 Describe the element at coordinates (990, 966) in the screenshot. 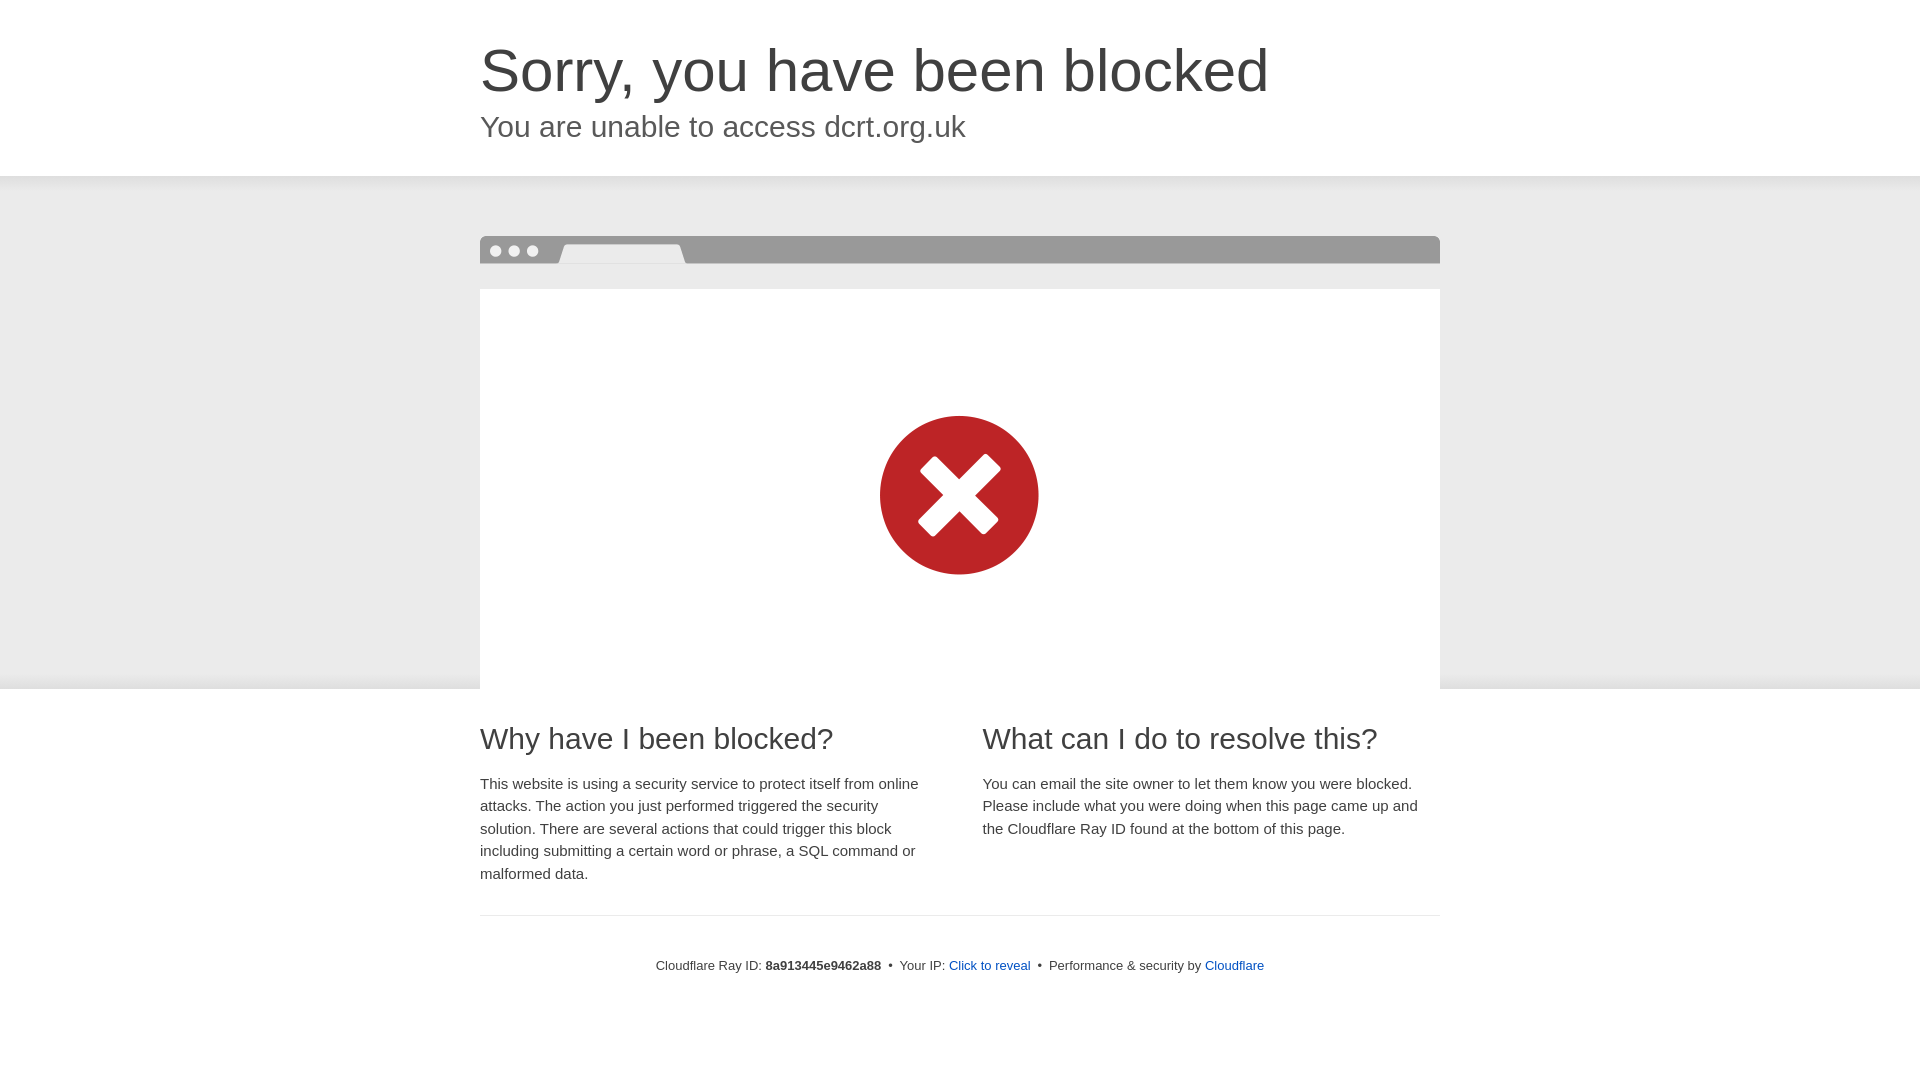

I see `Click to reveal` at that location.